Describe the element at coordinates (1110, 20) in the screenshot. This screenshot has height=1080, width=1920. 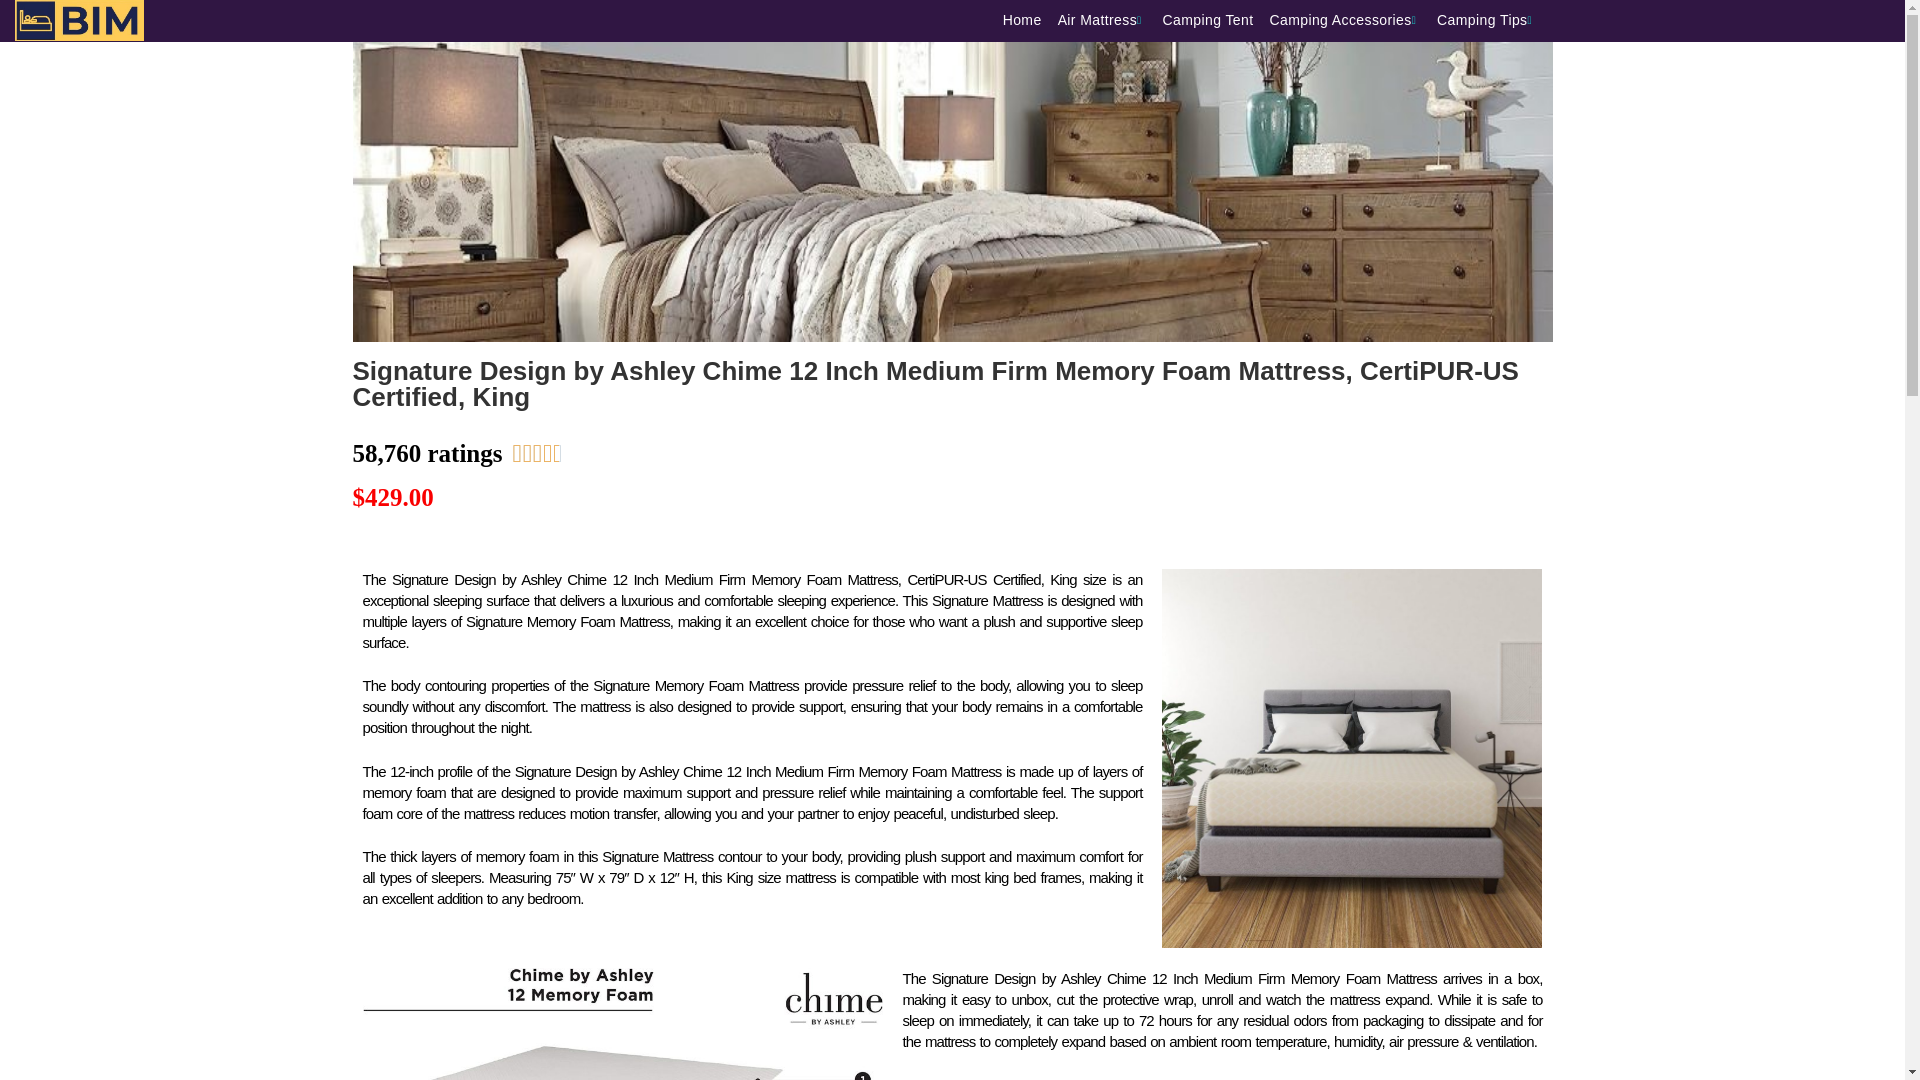
I see `Air Mattress` at that location.